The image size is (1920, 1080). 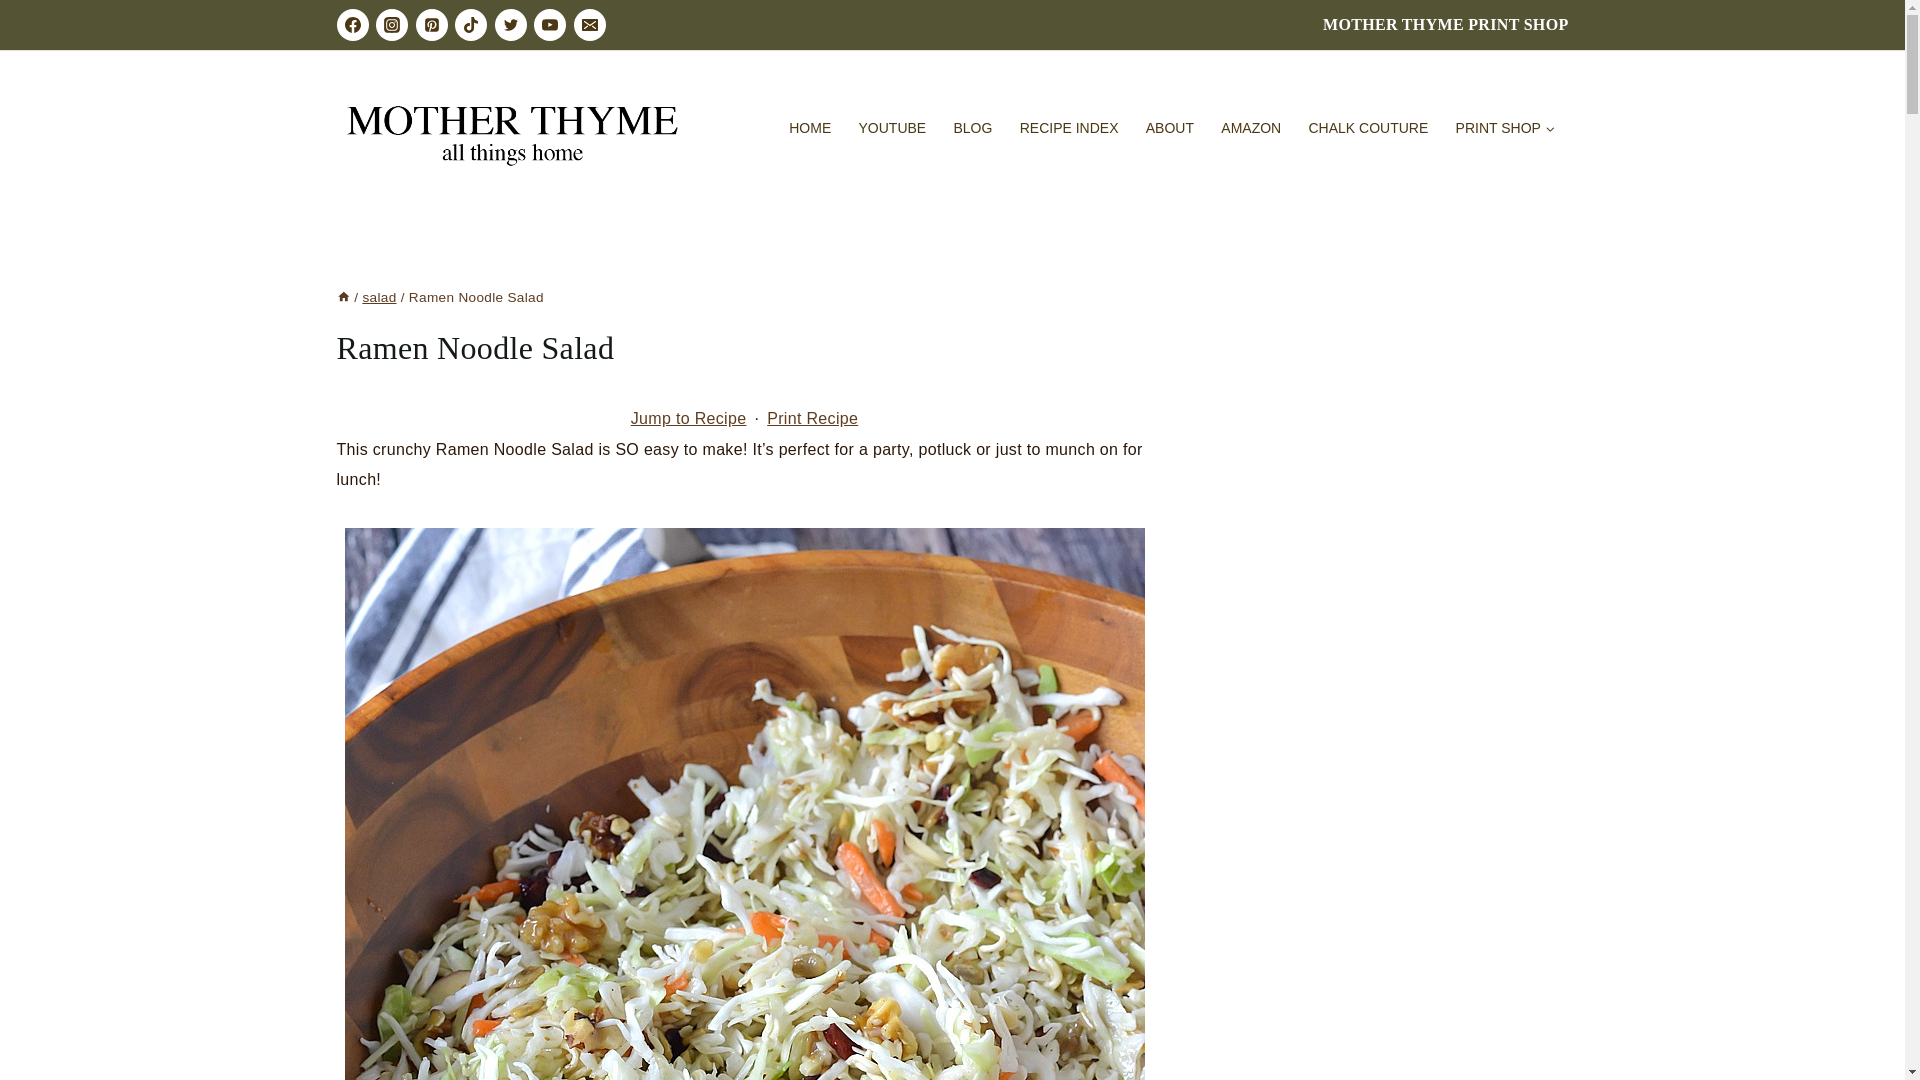 What do you see at coordinates (1069, 128) in the screenshot?
I see `RECIPE INDEX` at bounding box center [1069, 128].